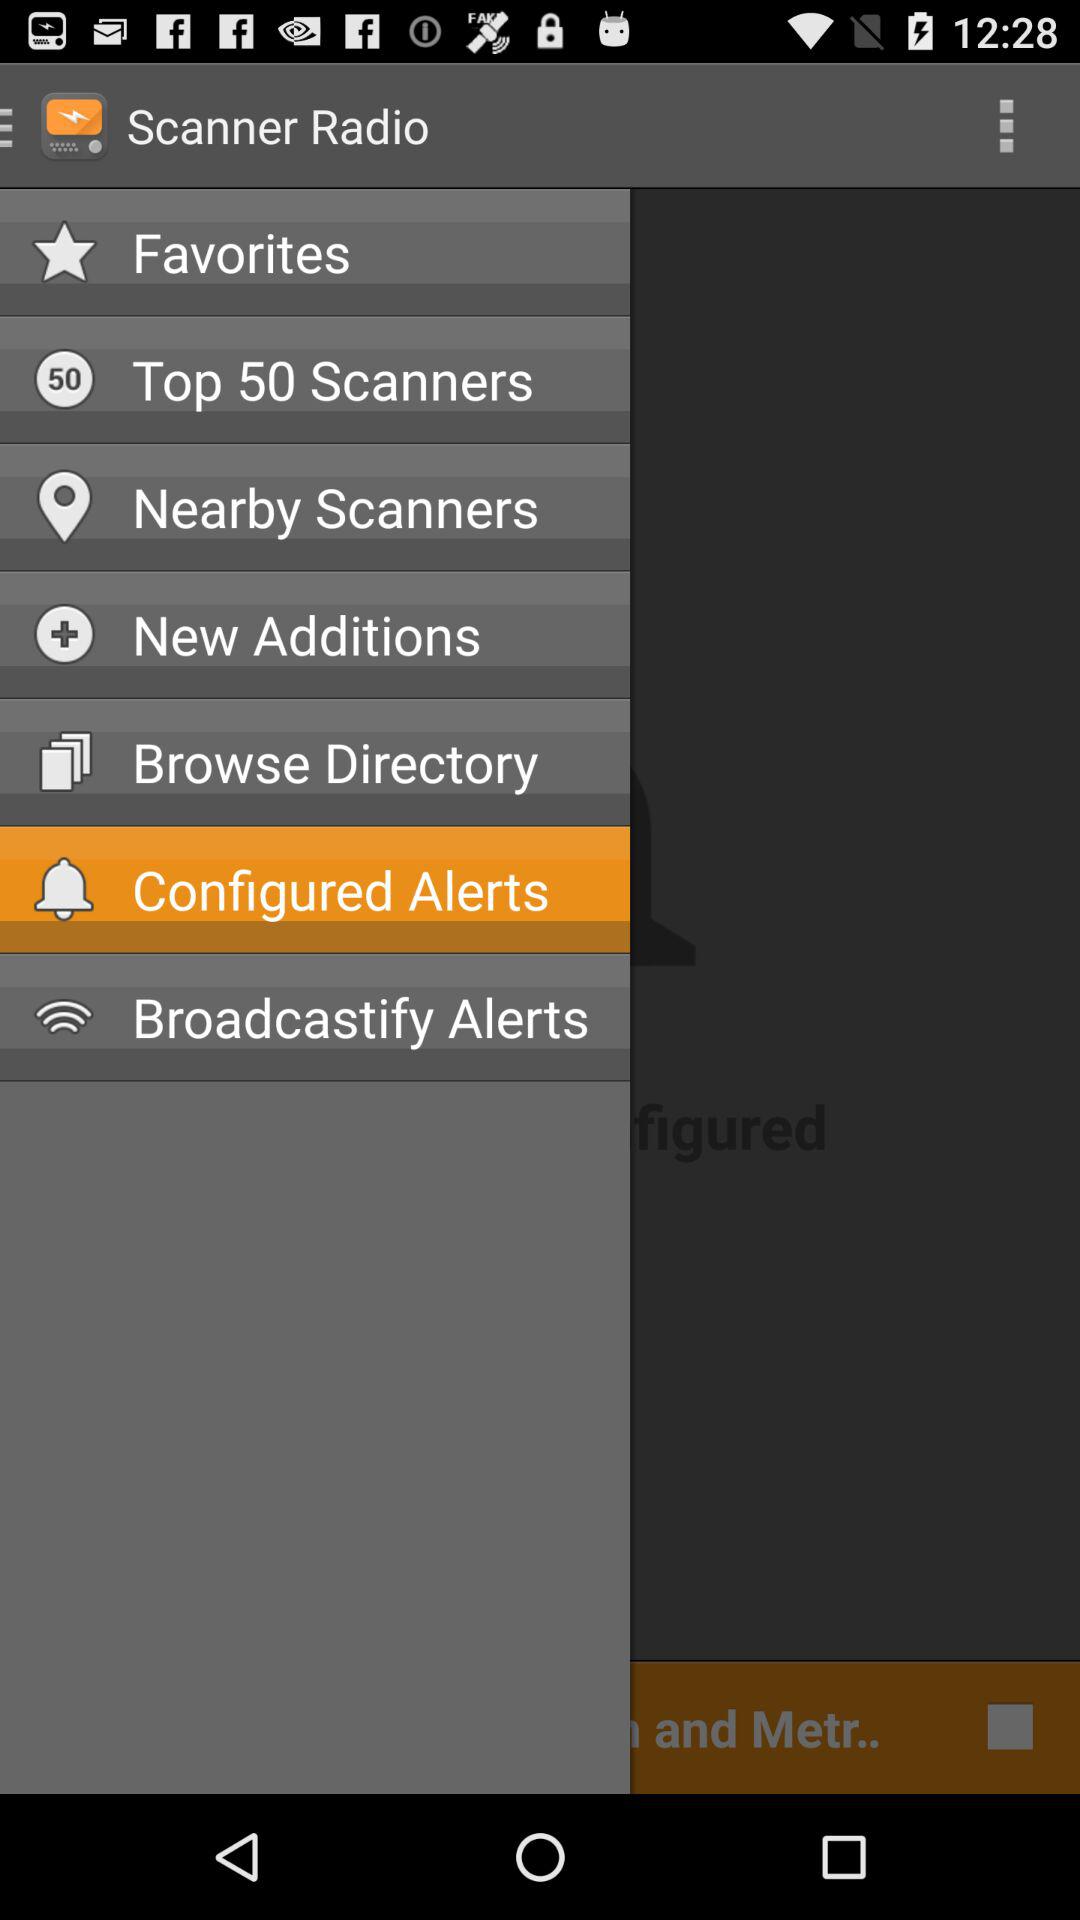 The width and height of the screenshot is (1080, 1920). Describe the element at coordinates (1004, 1726) in the screenshot. I see `turn off the icon at the bottom right corner` at that location.